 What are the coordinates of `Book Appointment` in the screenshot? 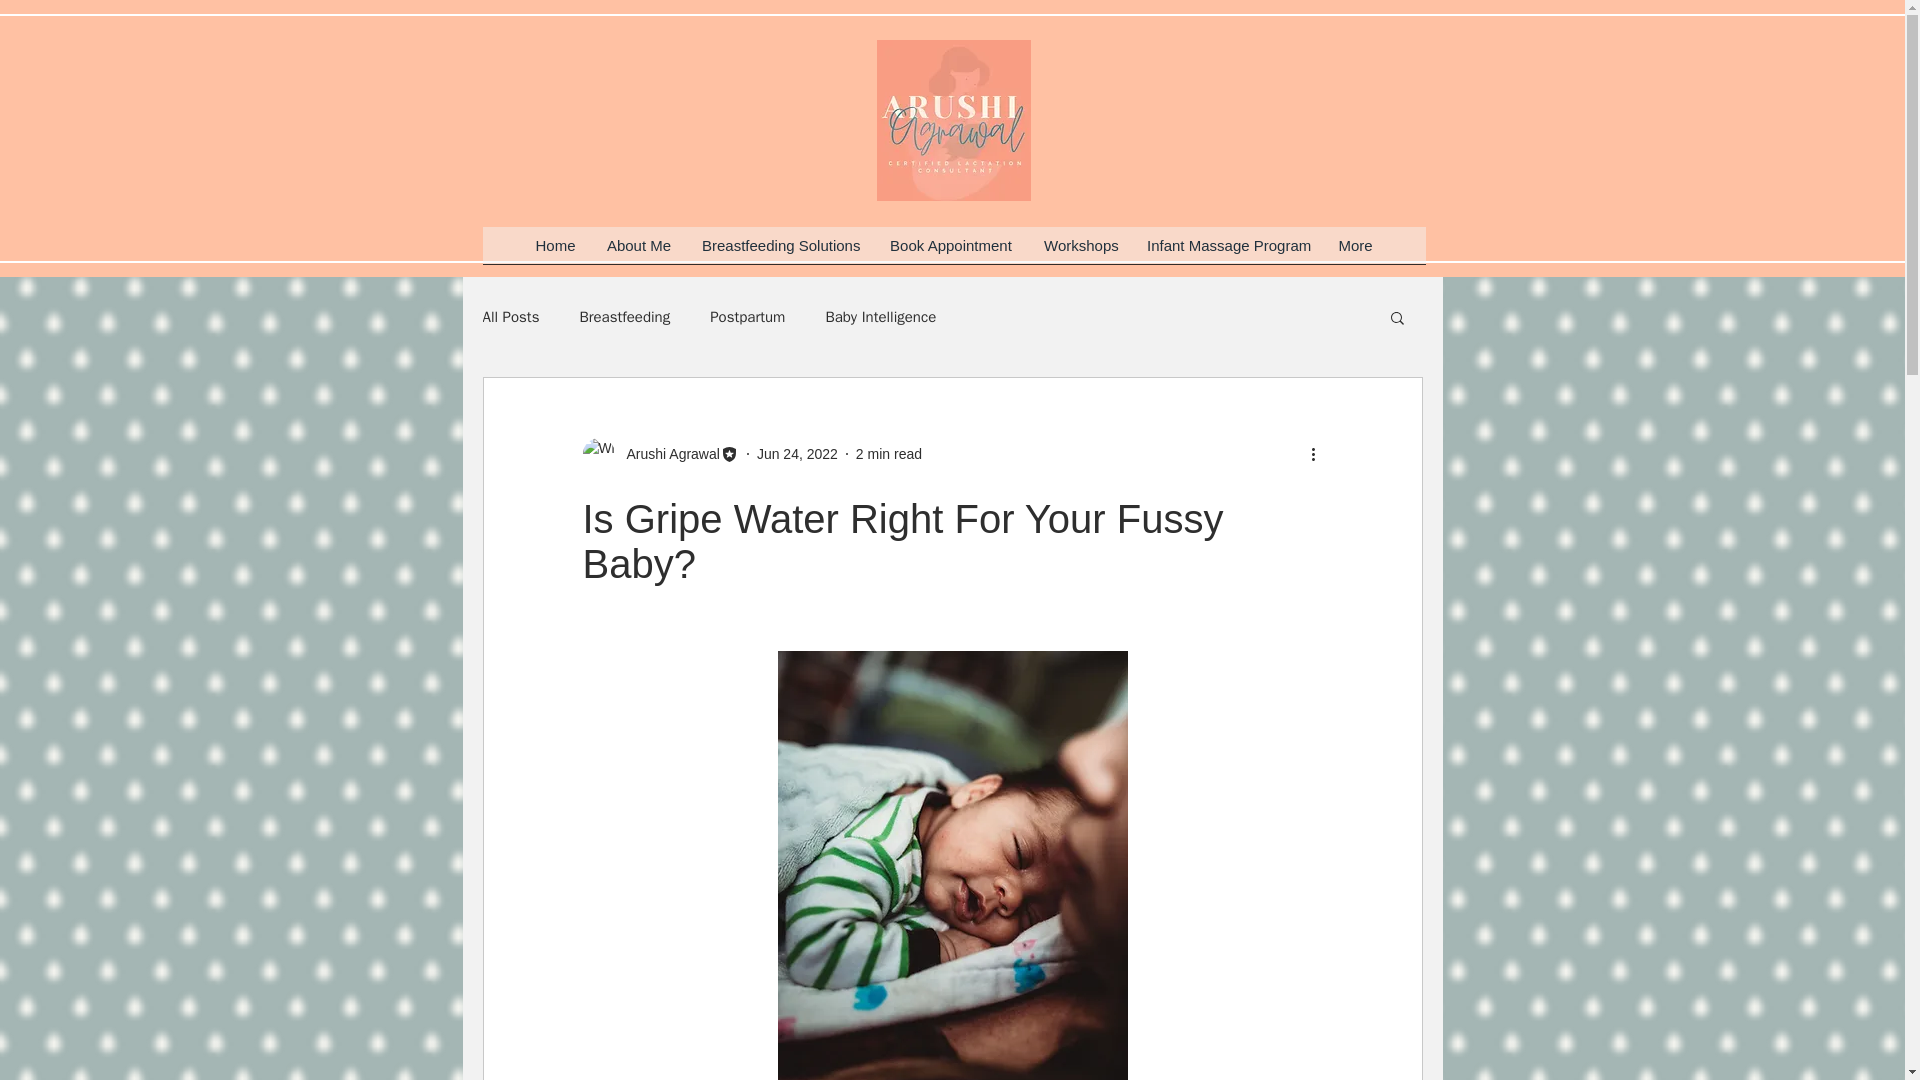 It's located at (951, 251).